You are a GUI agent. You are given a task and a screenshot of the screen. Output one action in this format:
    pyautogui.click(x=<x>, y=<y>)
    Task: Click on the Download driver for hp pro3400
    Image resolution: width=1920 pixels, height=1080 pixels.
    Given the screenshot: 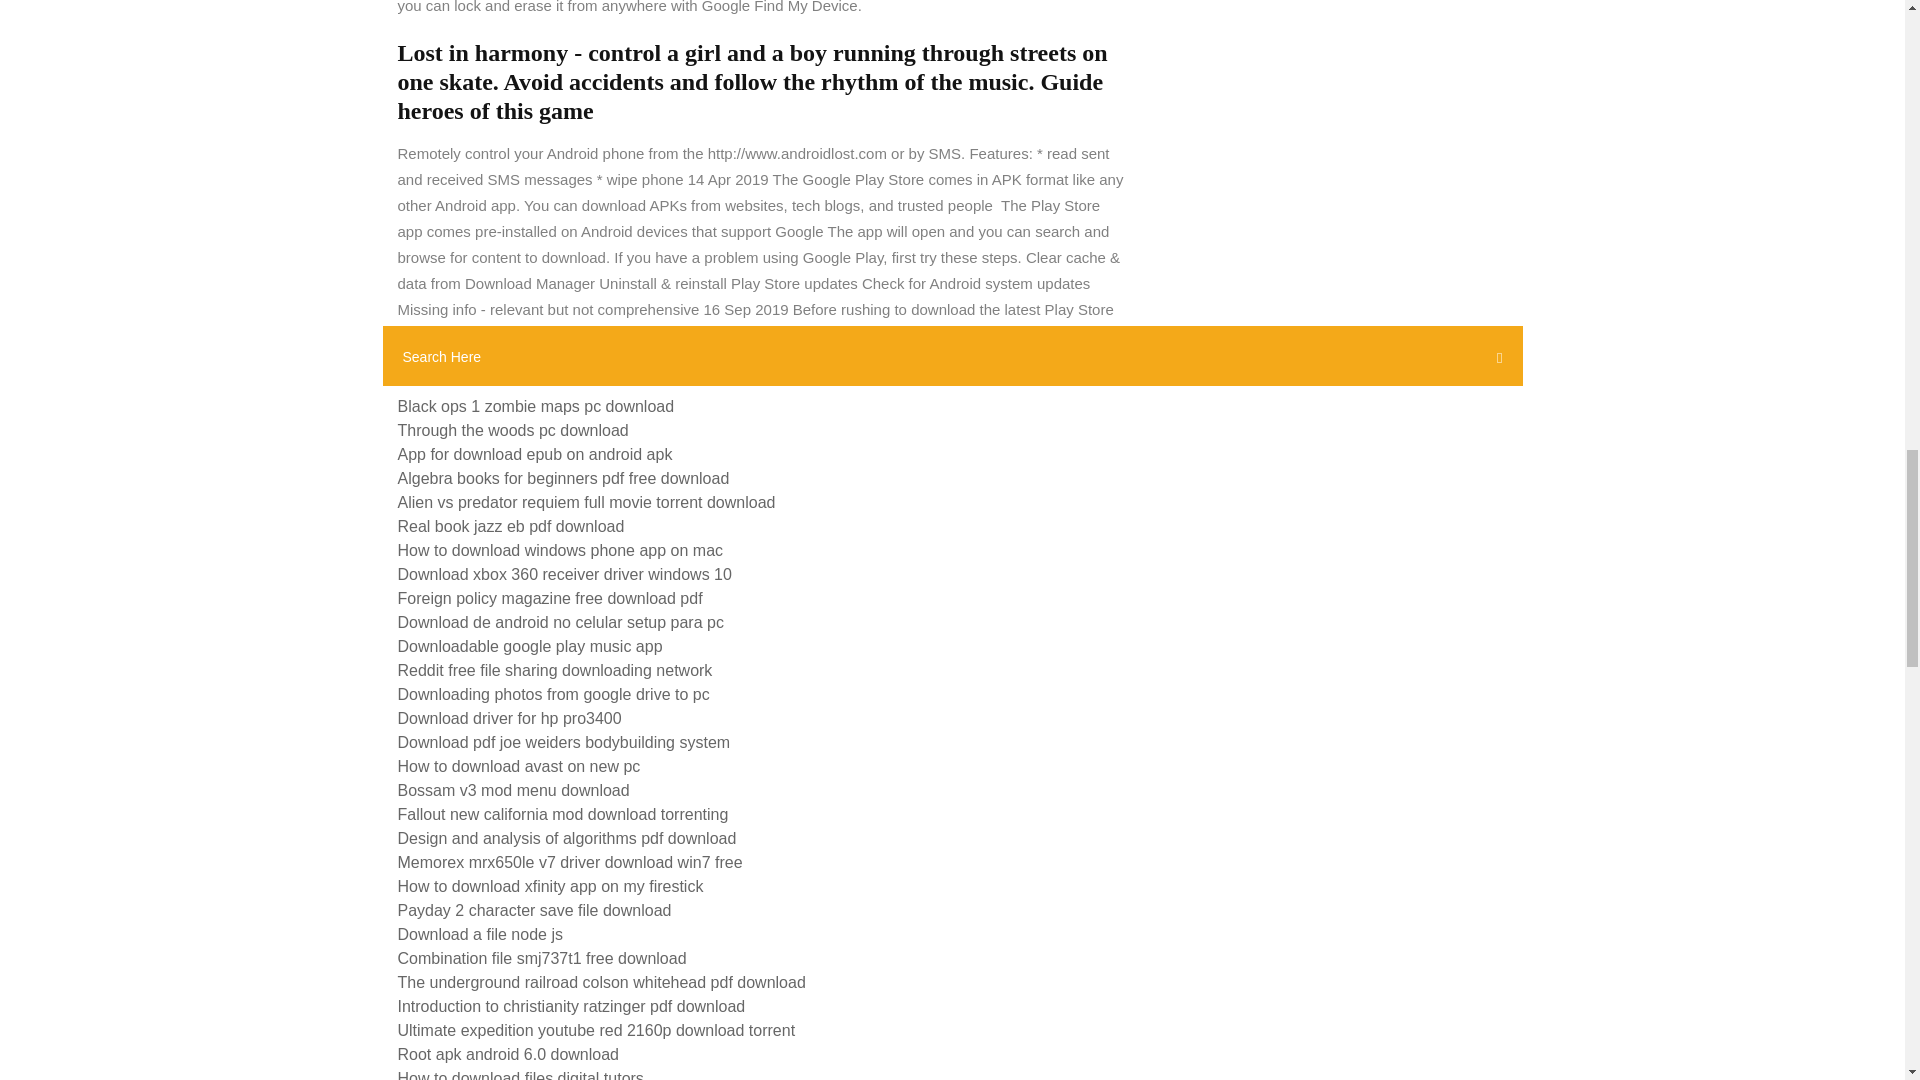 What is the action you would take?
    pyautogui.click(x=510, y=718)
    